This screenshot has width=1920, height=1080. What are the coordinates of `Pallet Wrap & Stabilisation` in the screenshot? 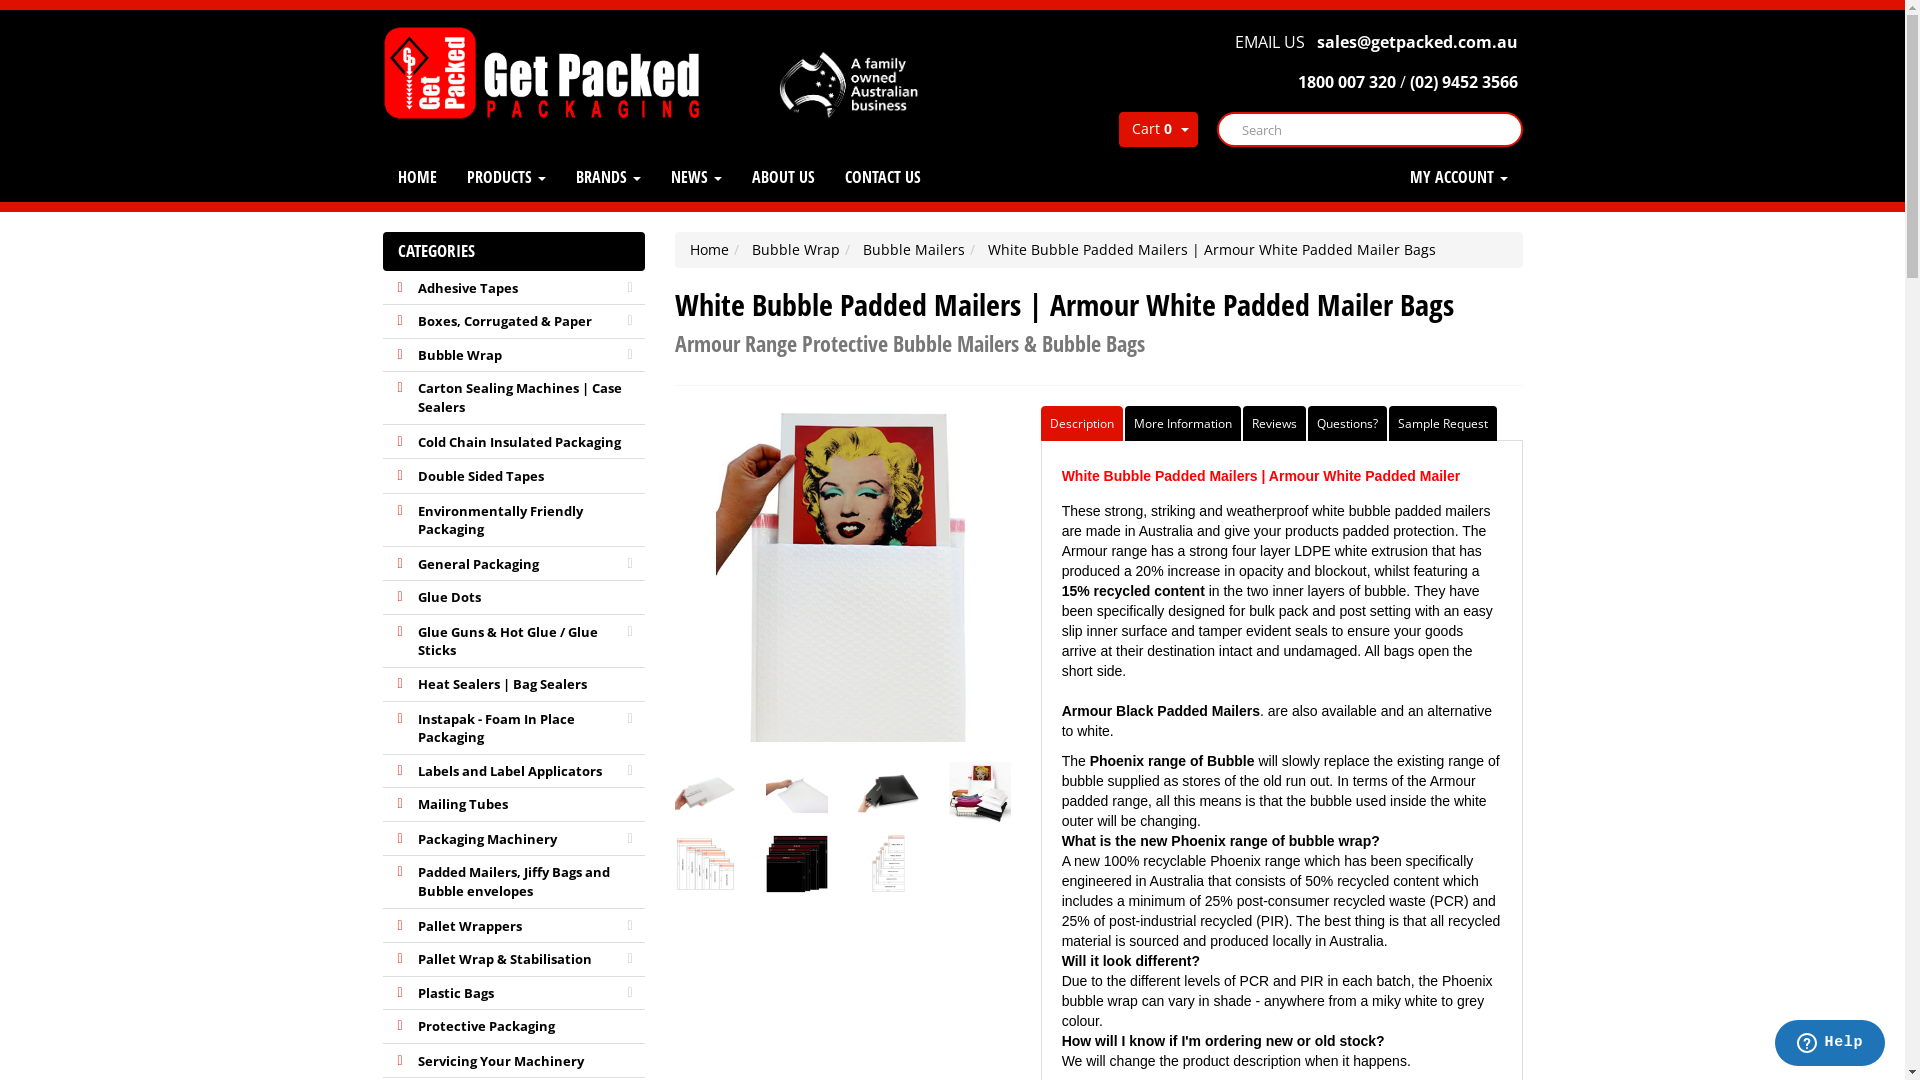 It's located at (514, 960).